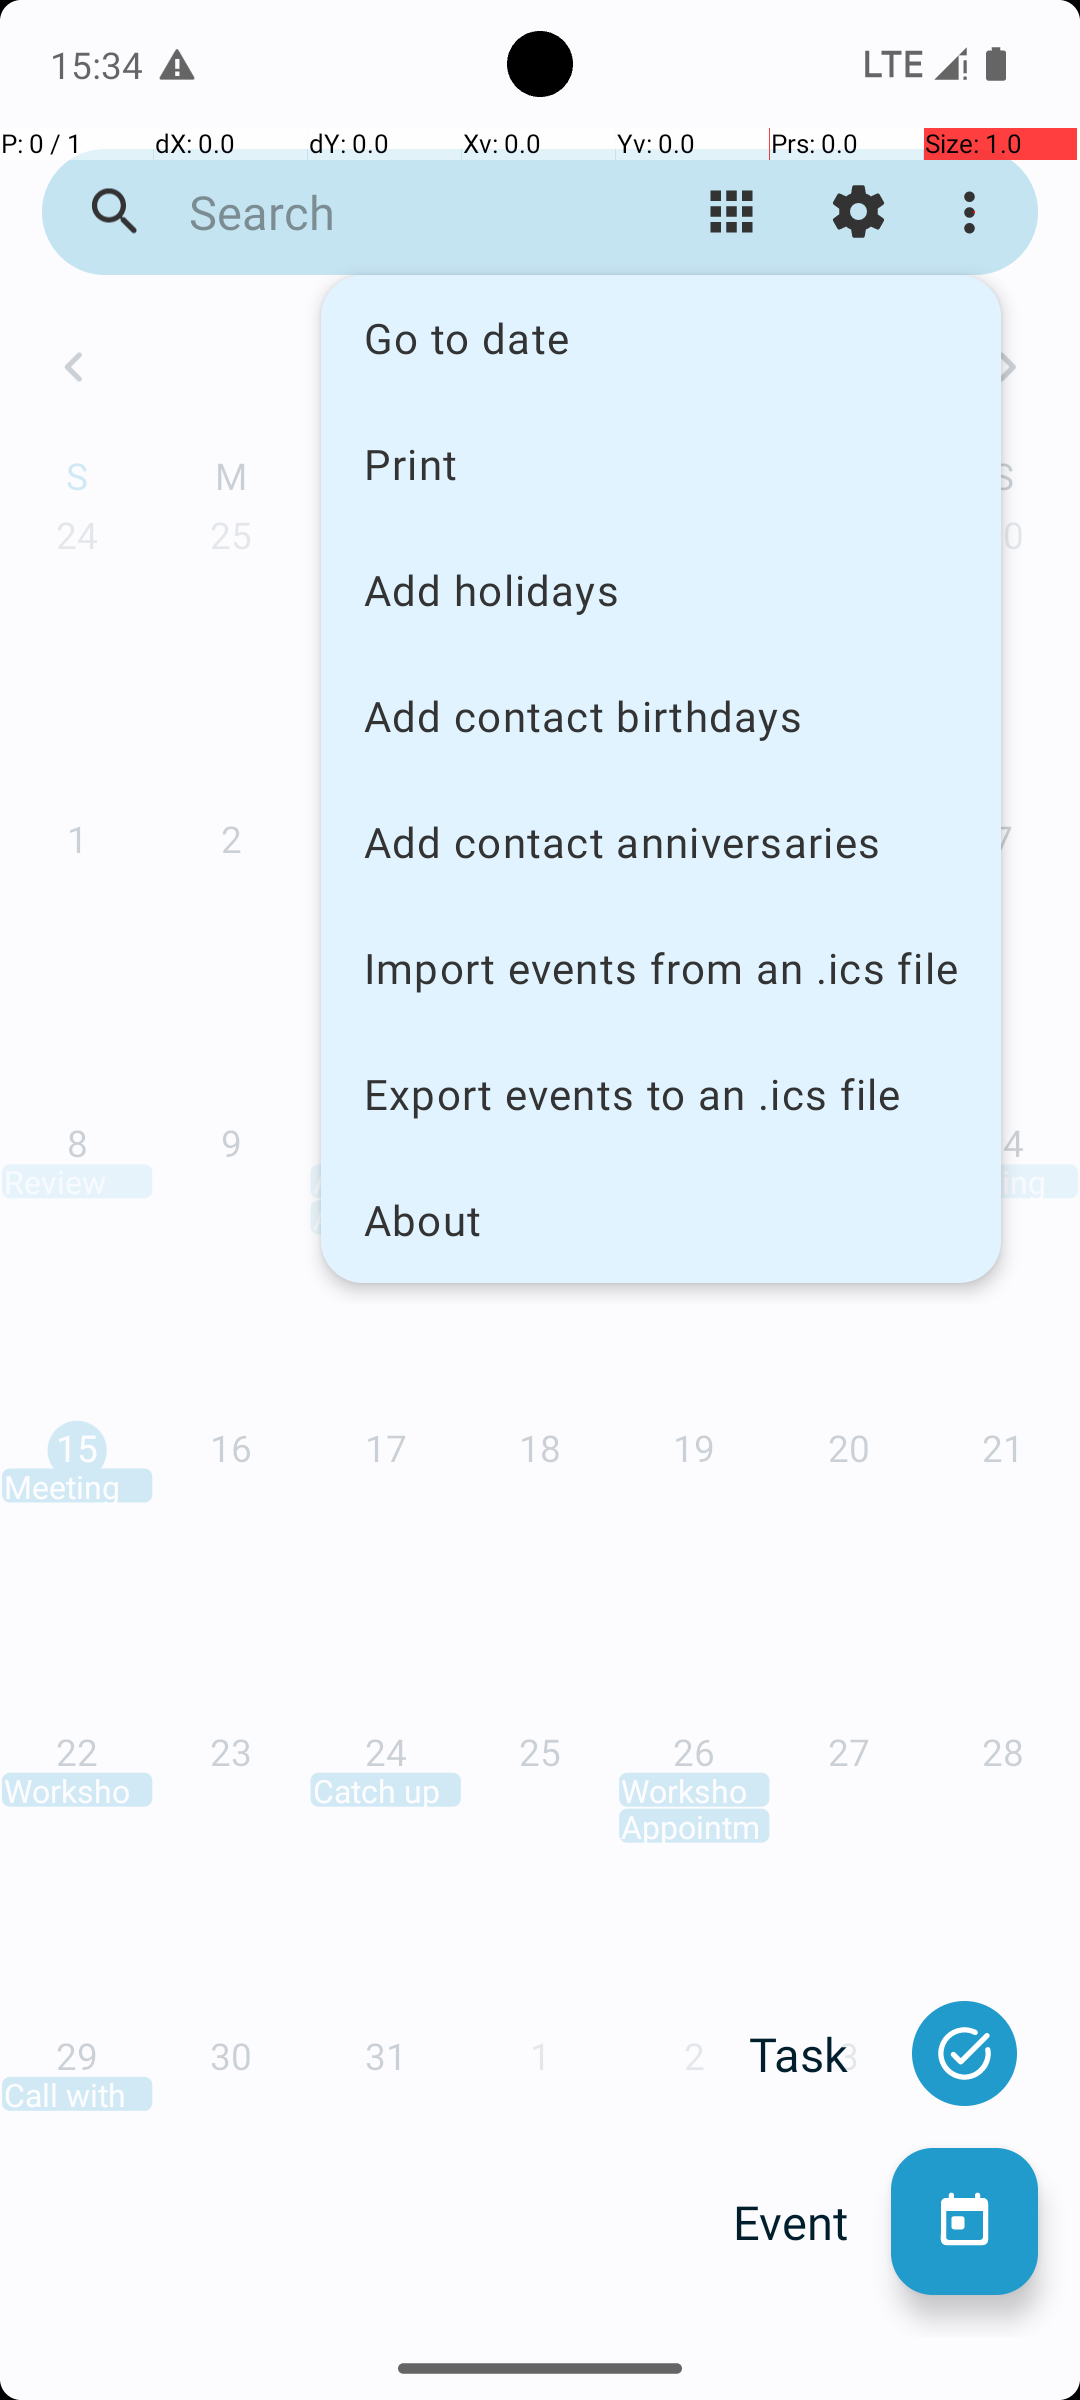  Describe the element at coordinates (661, 463) in the screenshot. I see `Print` at that location.